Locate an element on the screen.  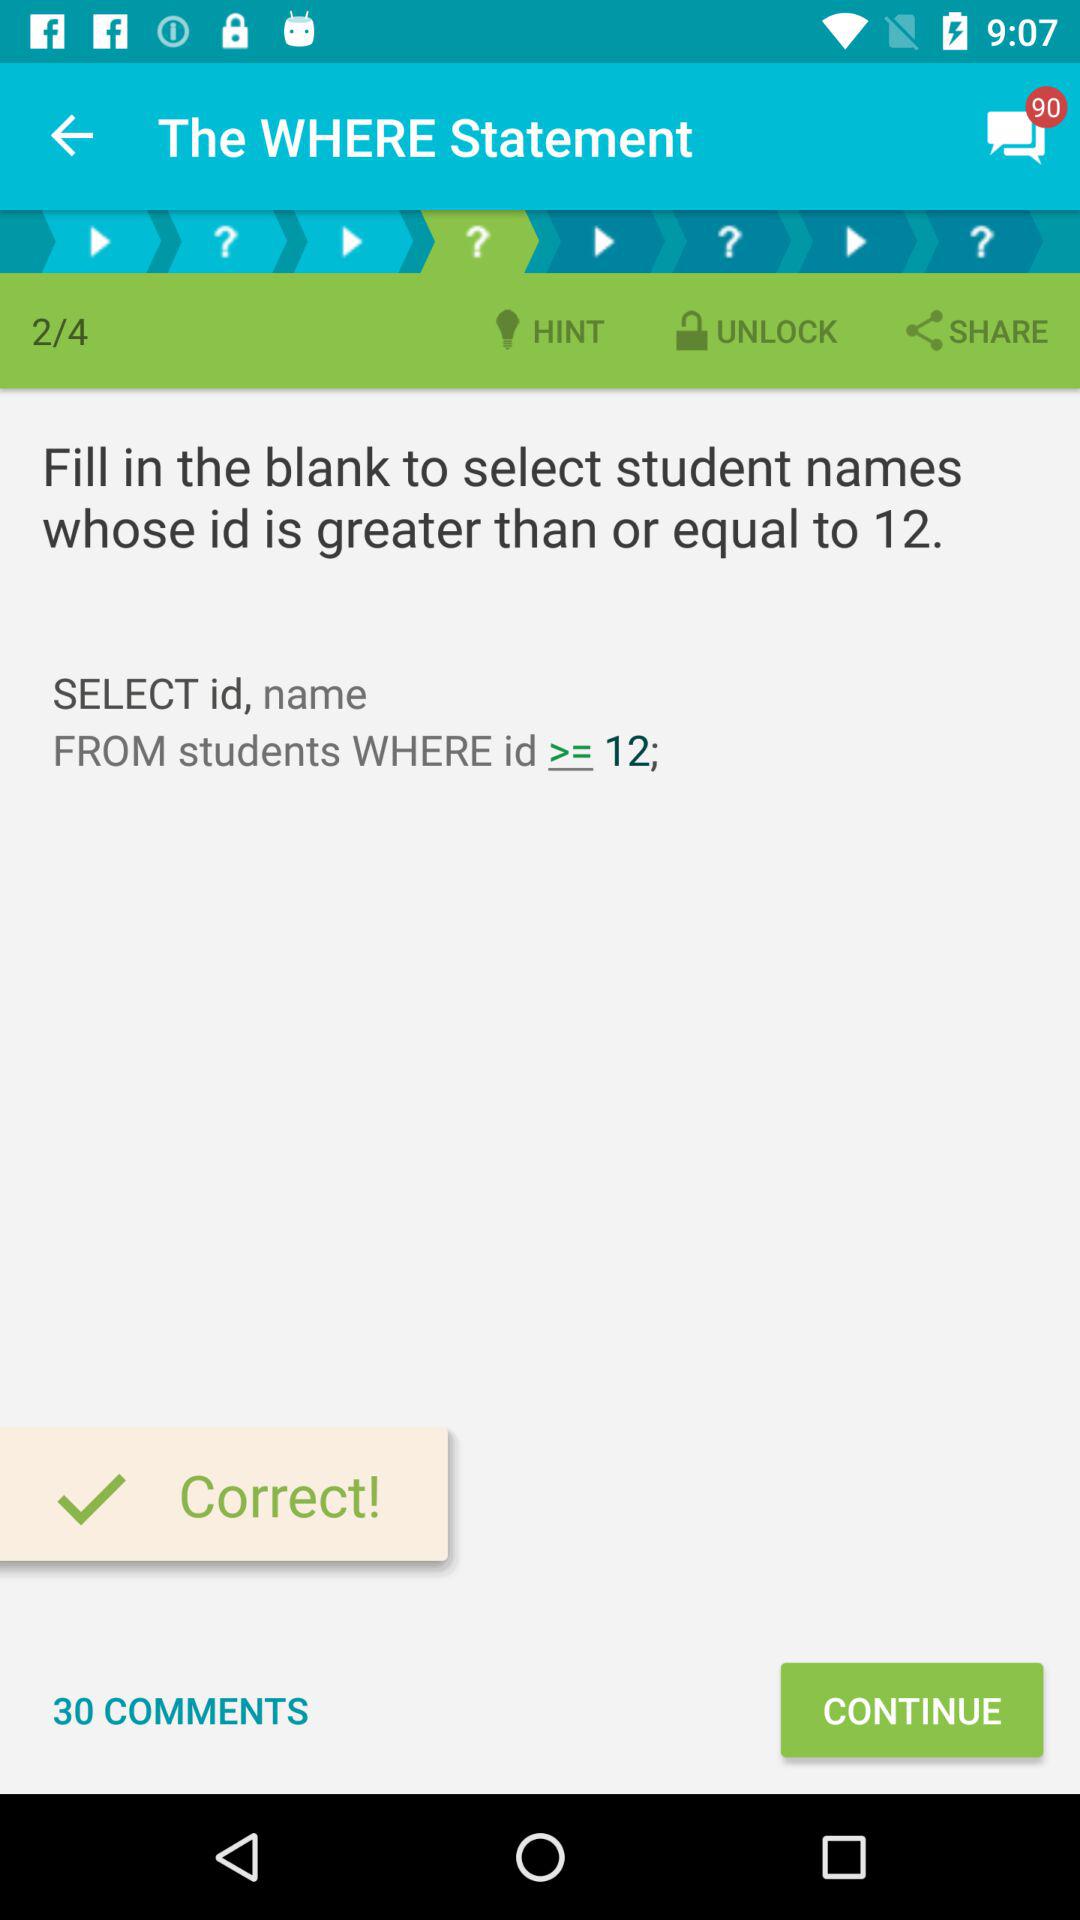
click on the icon on the top image is located at coordinates (1016, 136).